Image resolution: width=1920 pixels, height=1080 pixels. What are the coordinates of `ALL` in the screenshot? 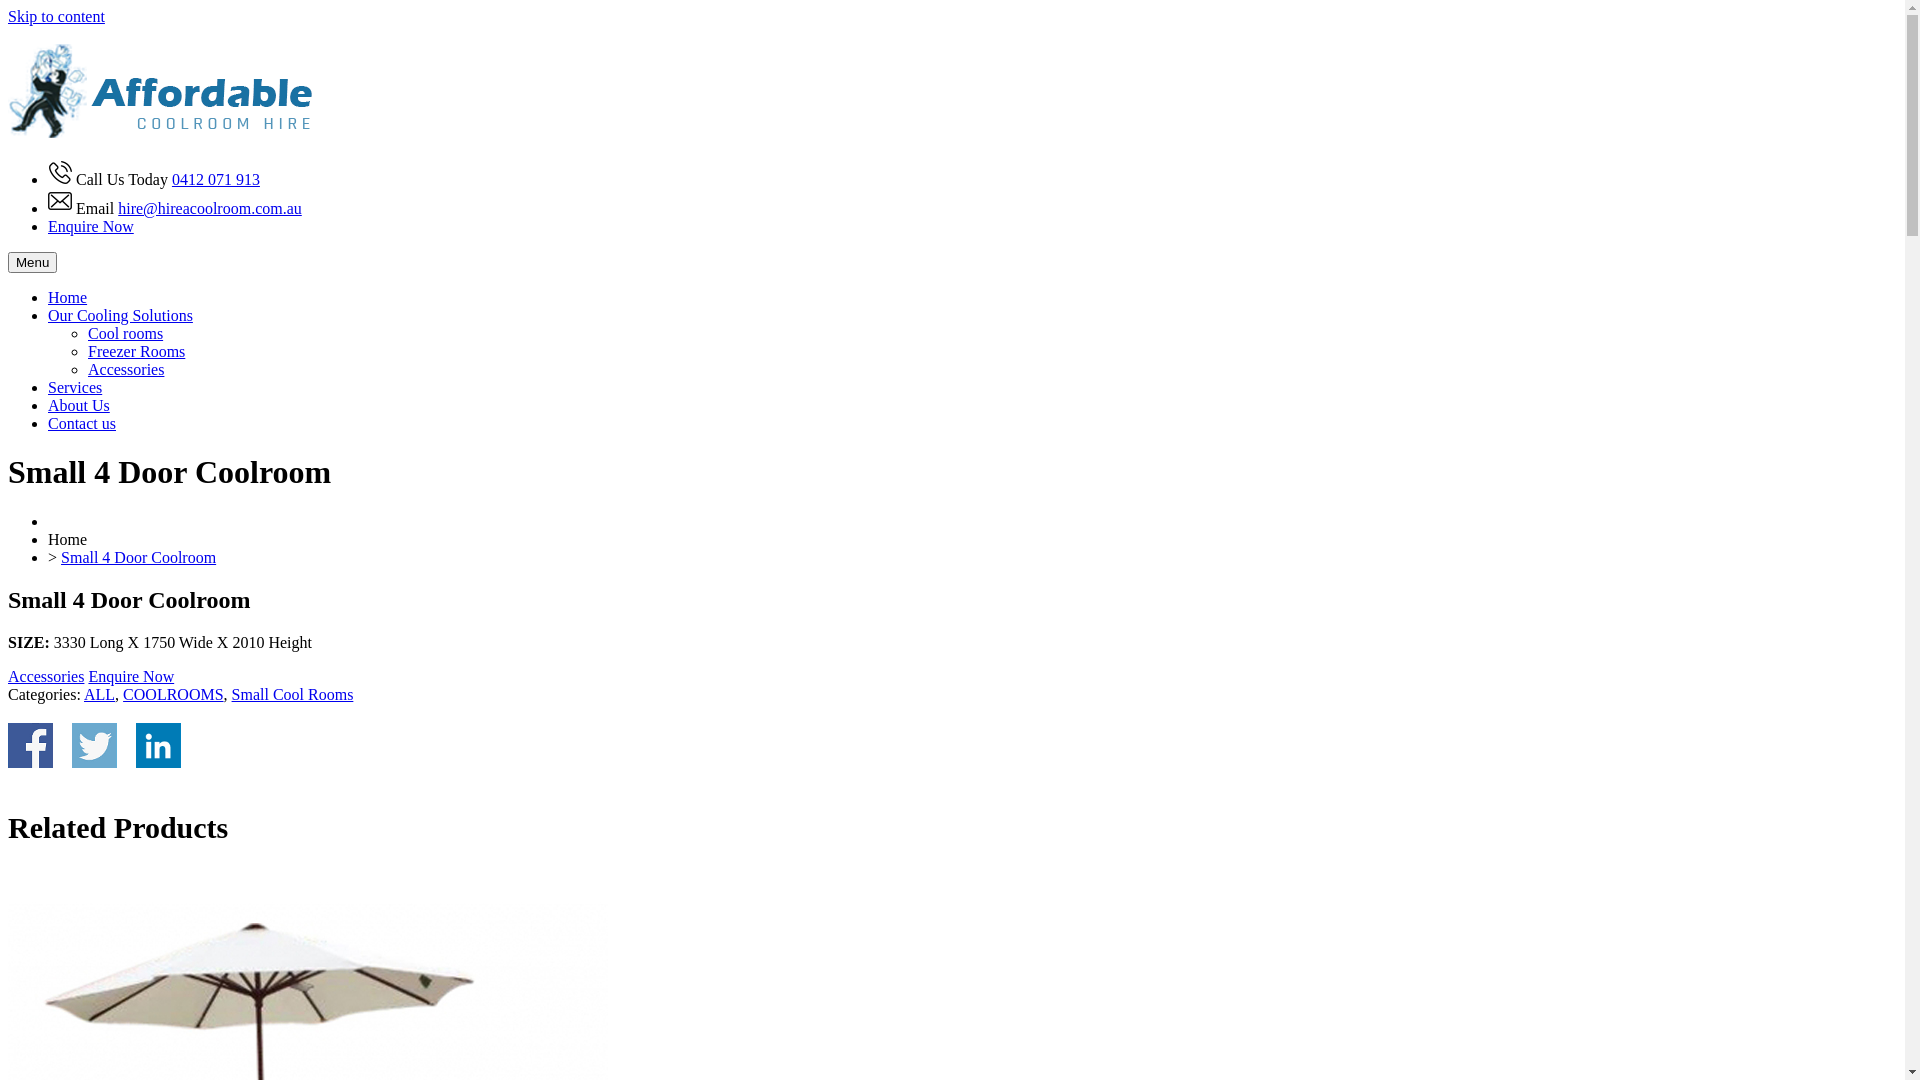 It's located at (100, 694).